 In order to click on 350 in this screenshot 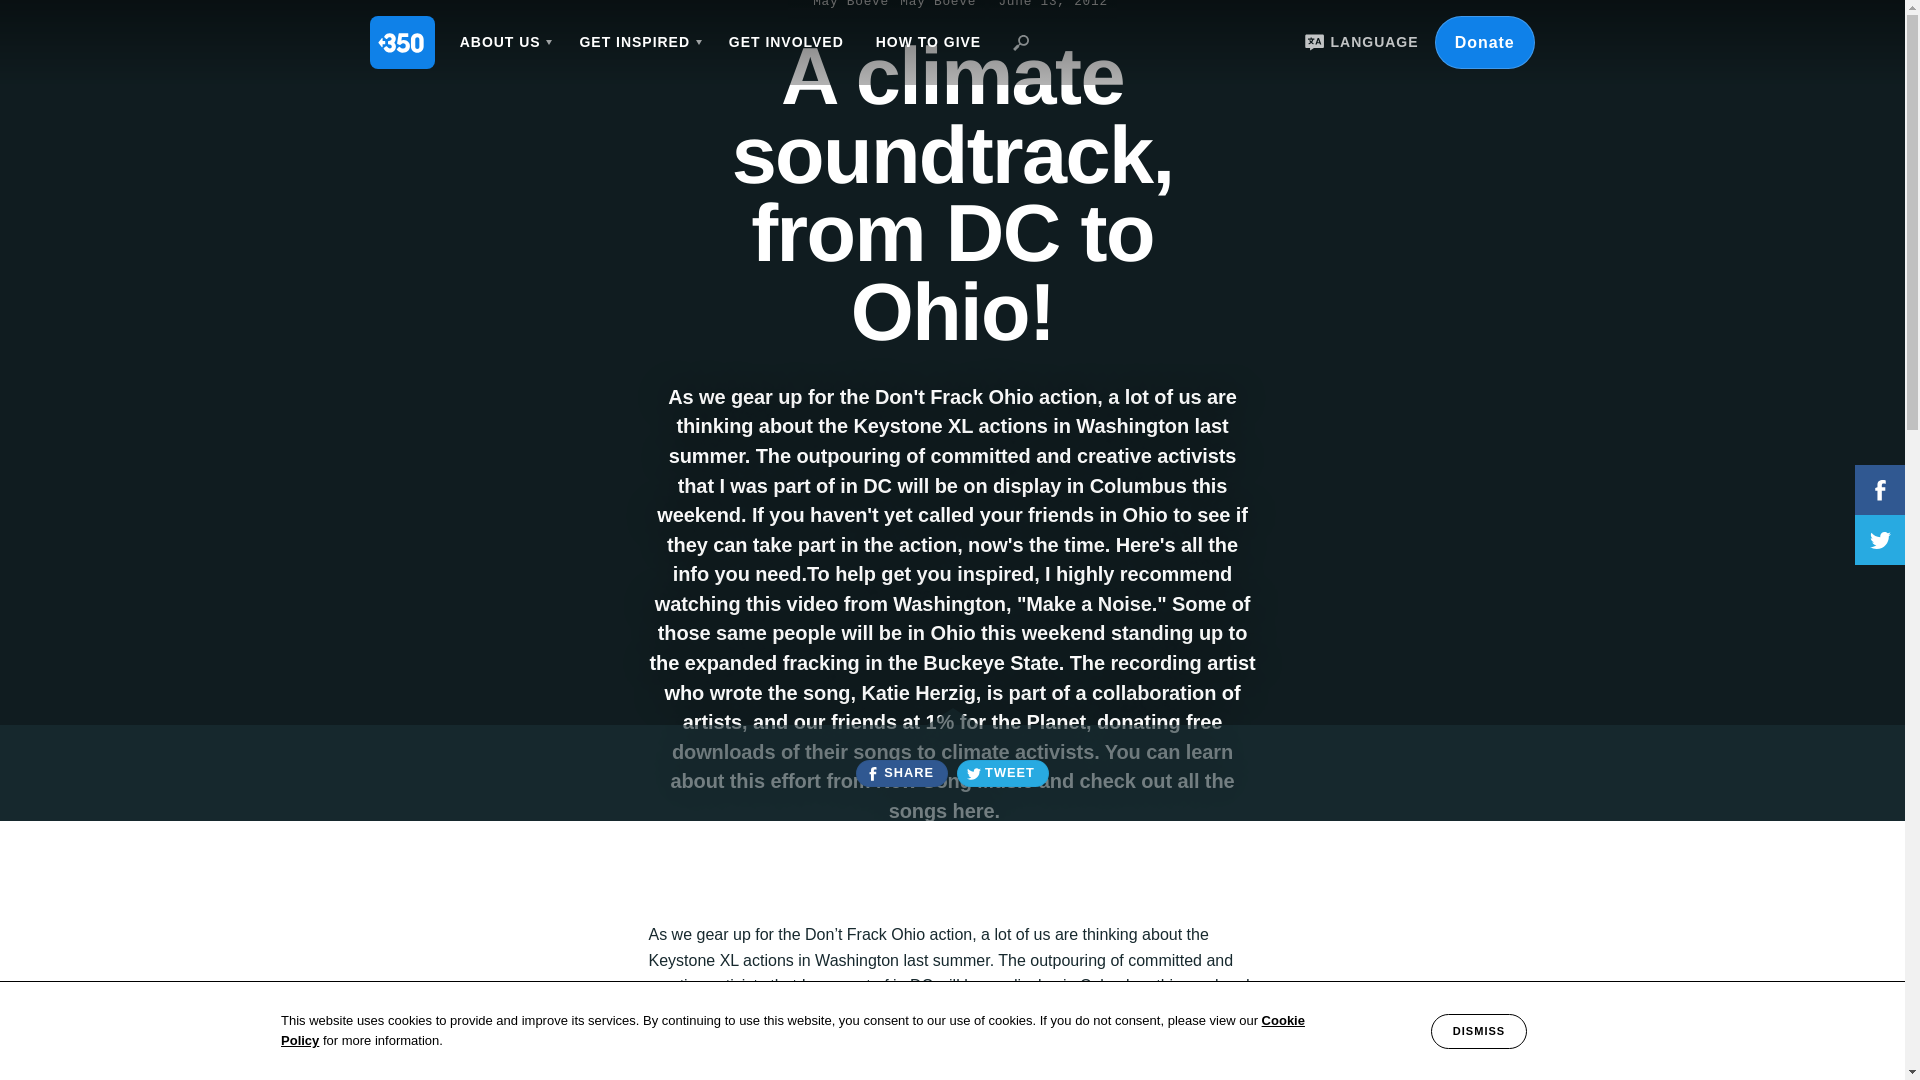, I will do `click(402, 42)`.